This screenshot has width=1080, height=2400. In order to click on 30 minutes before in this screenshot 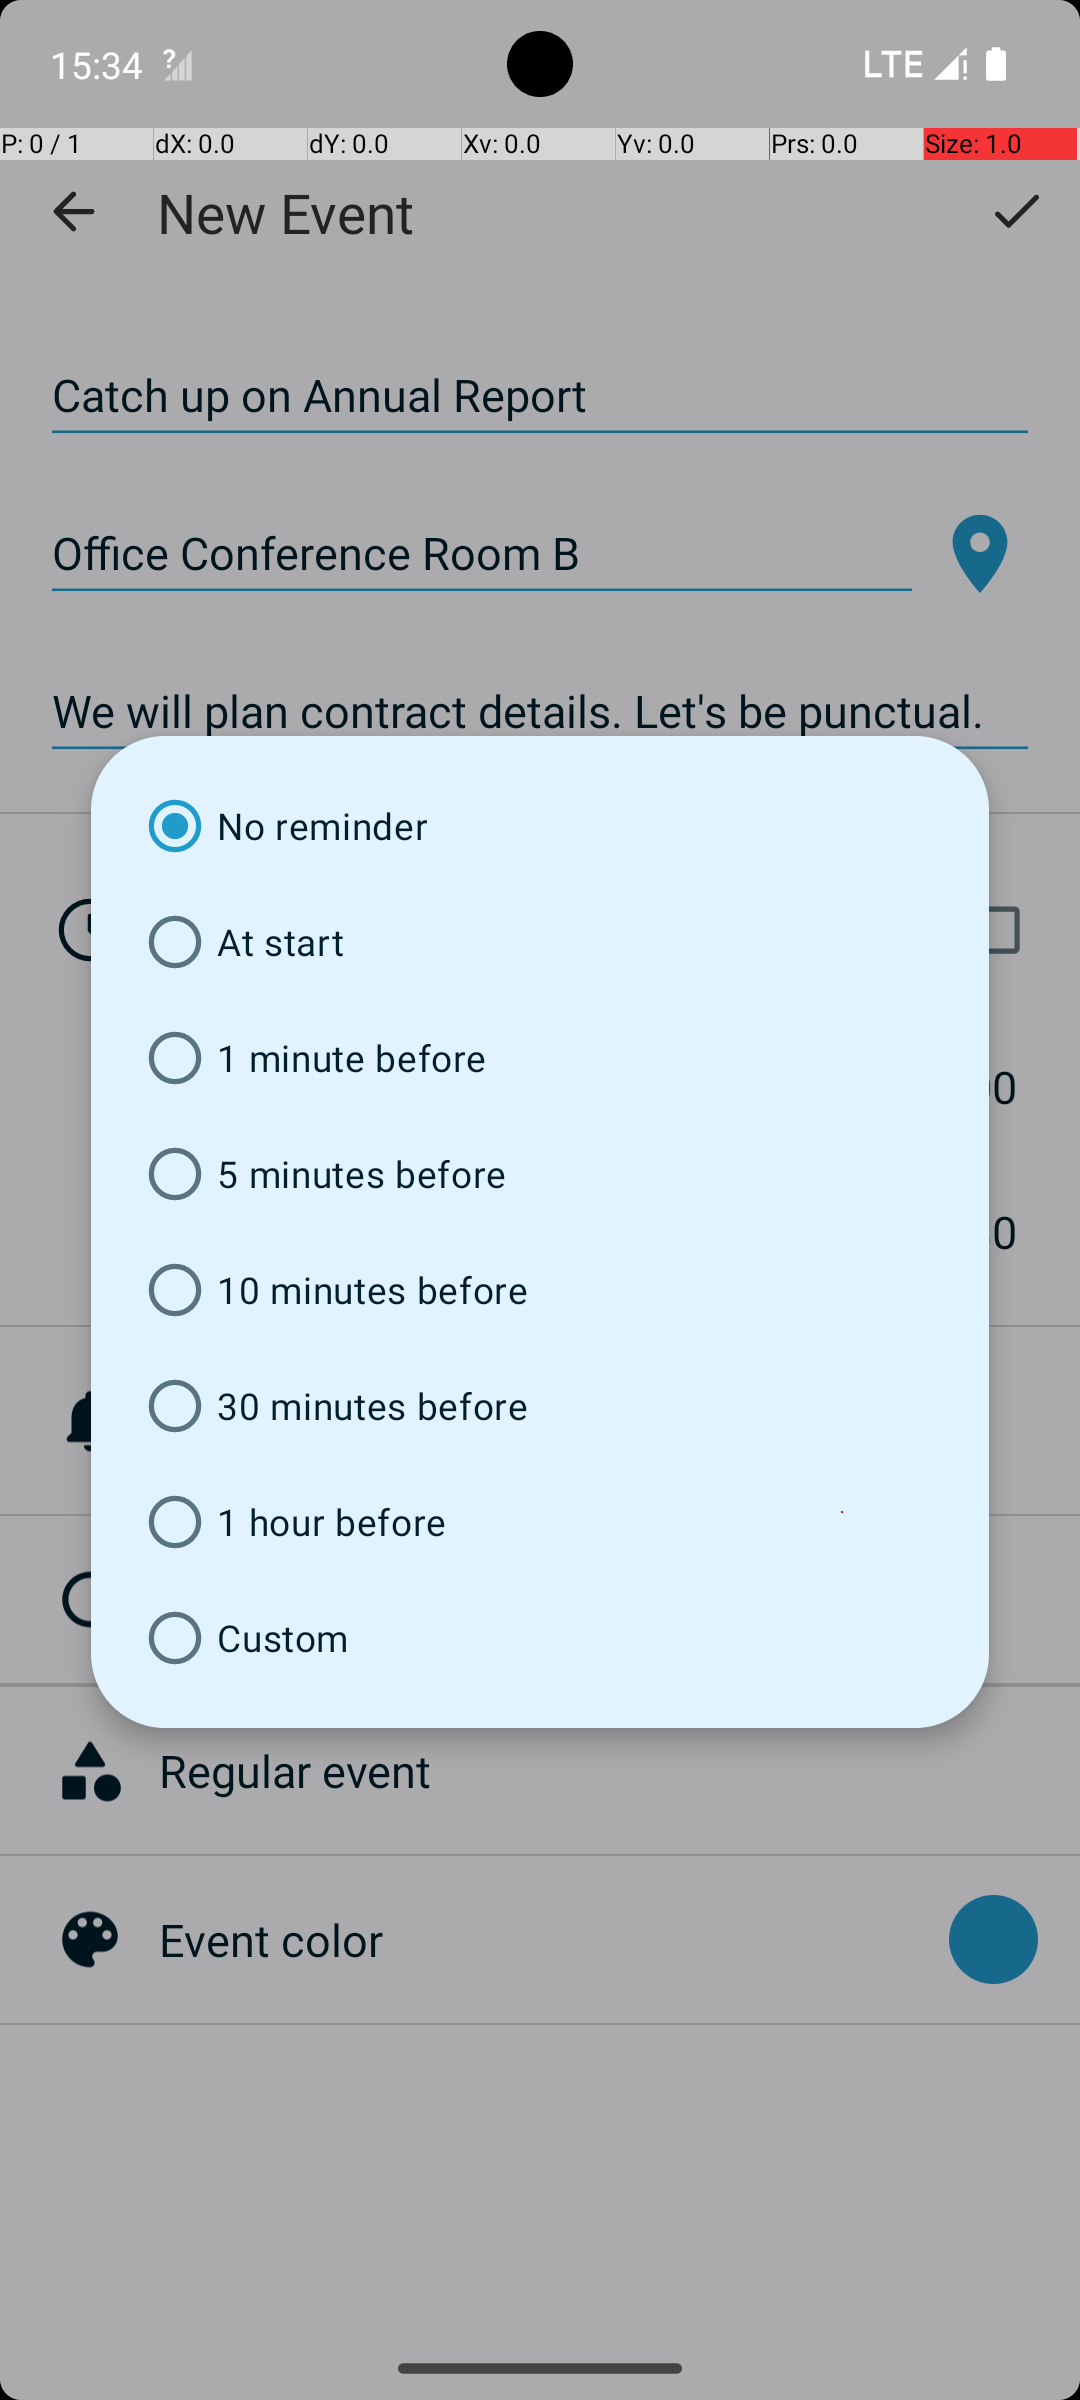, I will do `click(540, 1406)`.